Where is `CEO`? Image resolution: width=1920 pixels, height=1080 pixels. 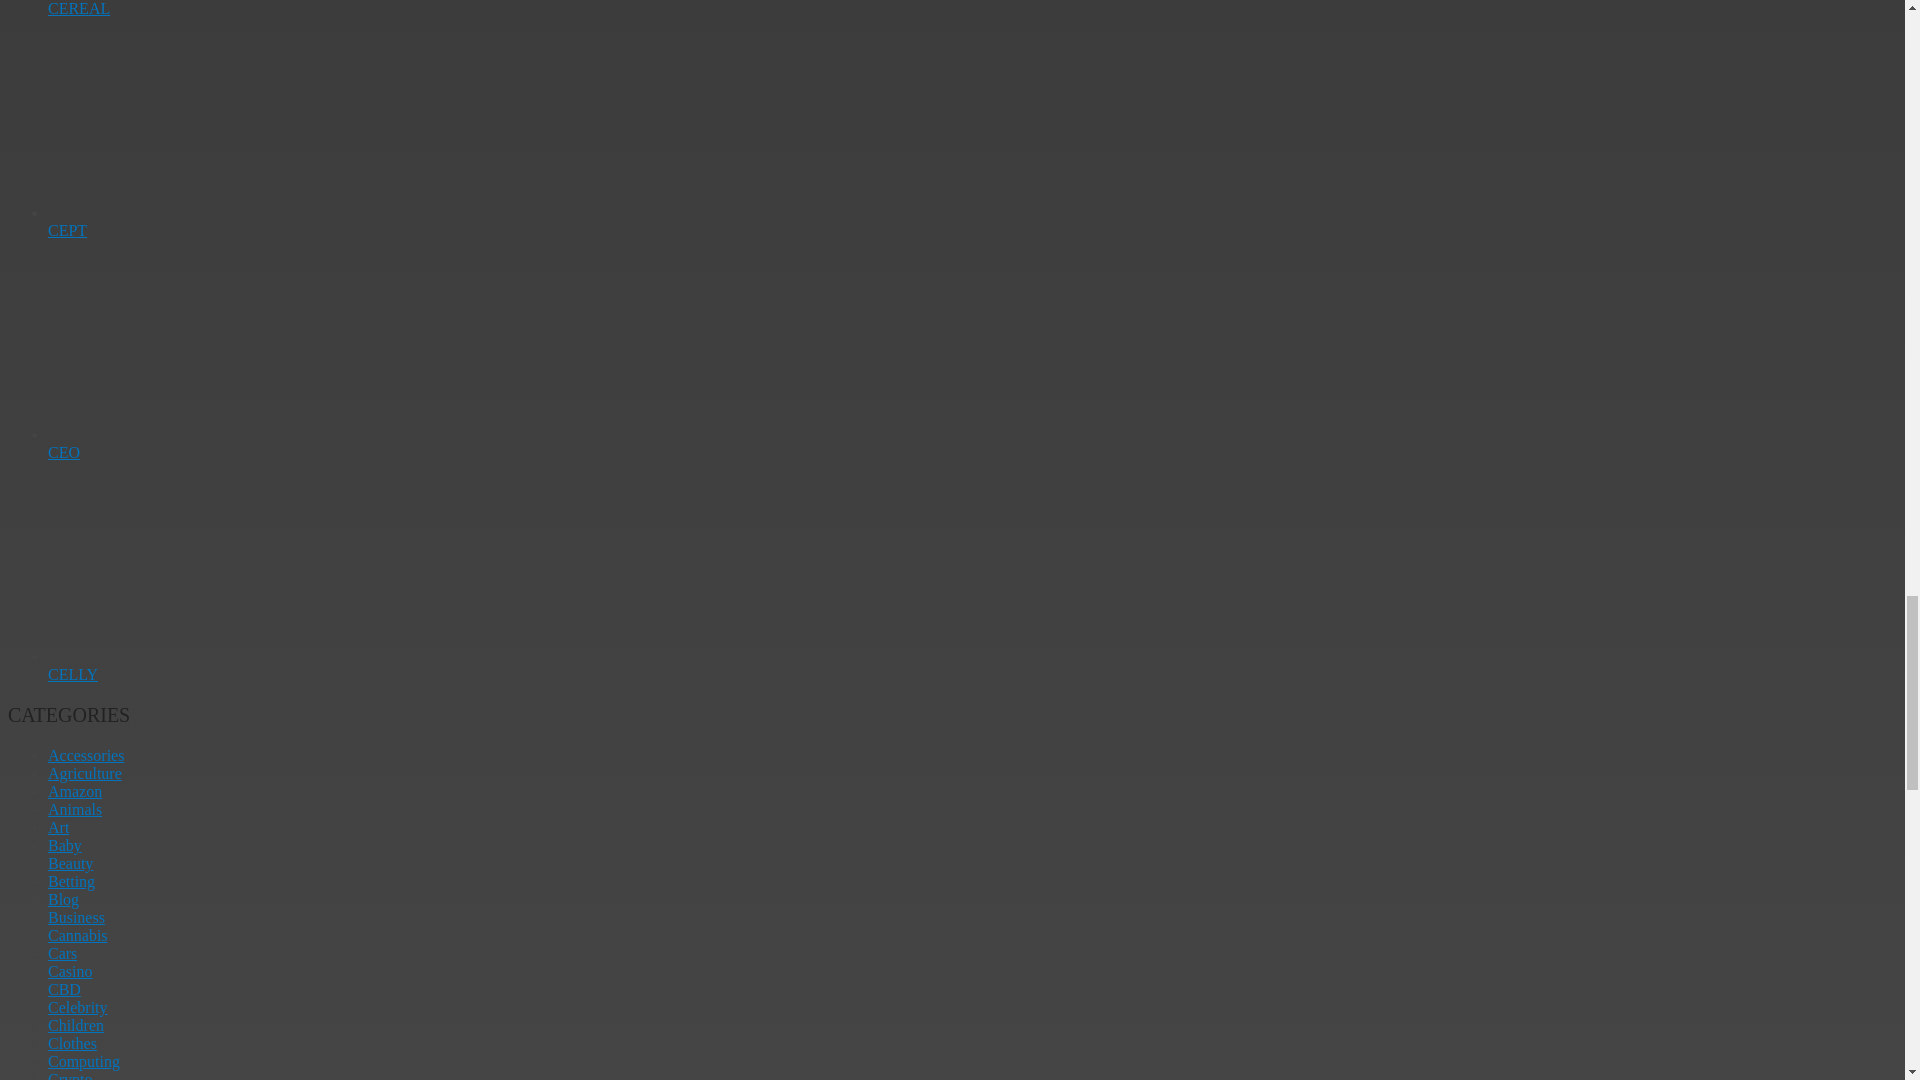
CEO is located at coordinates (64, 452).